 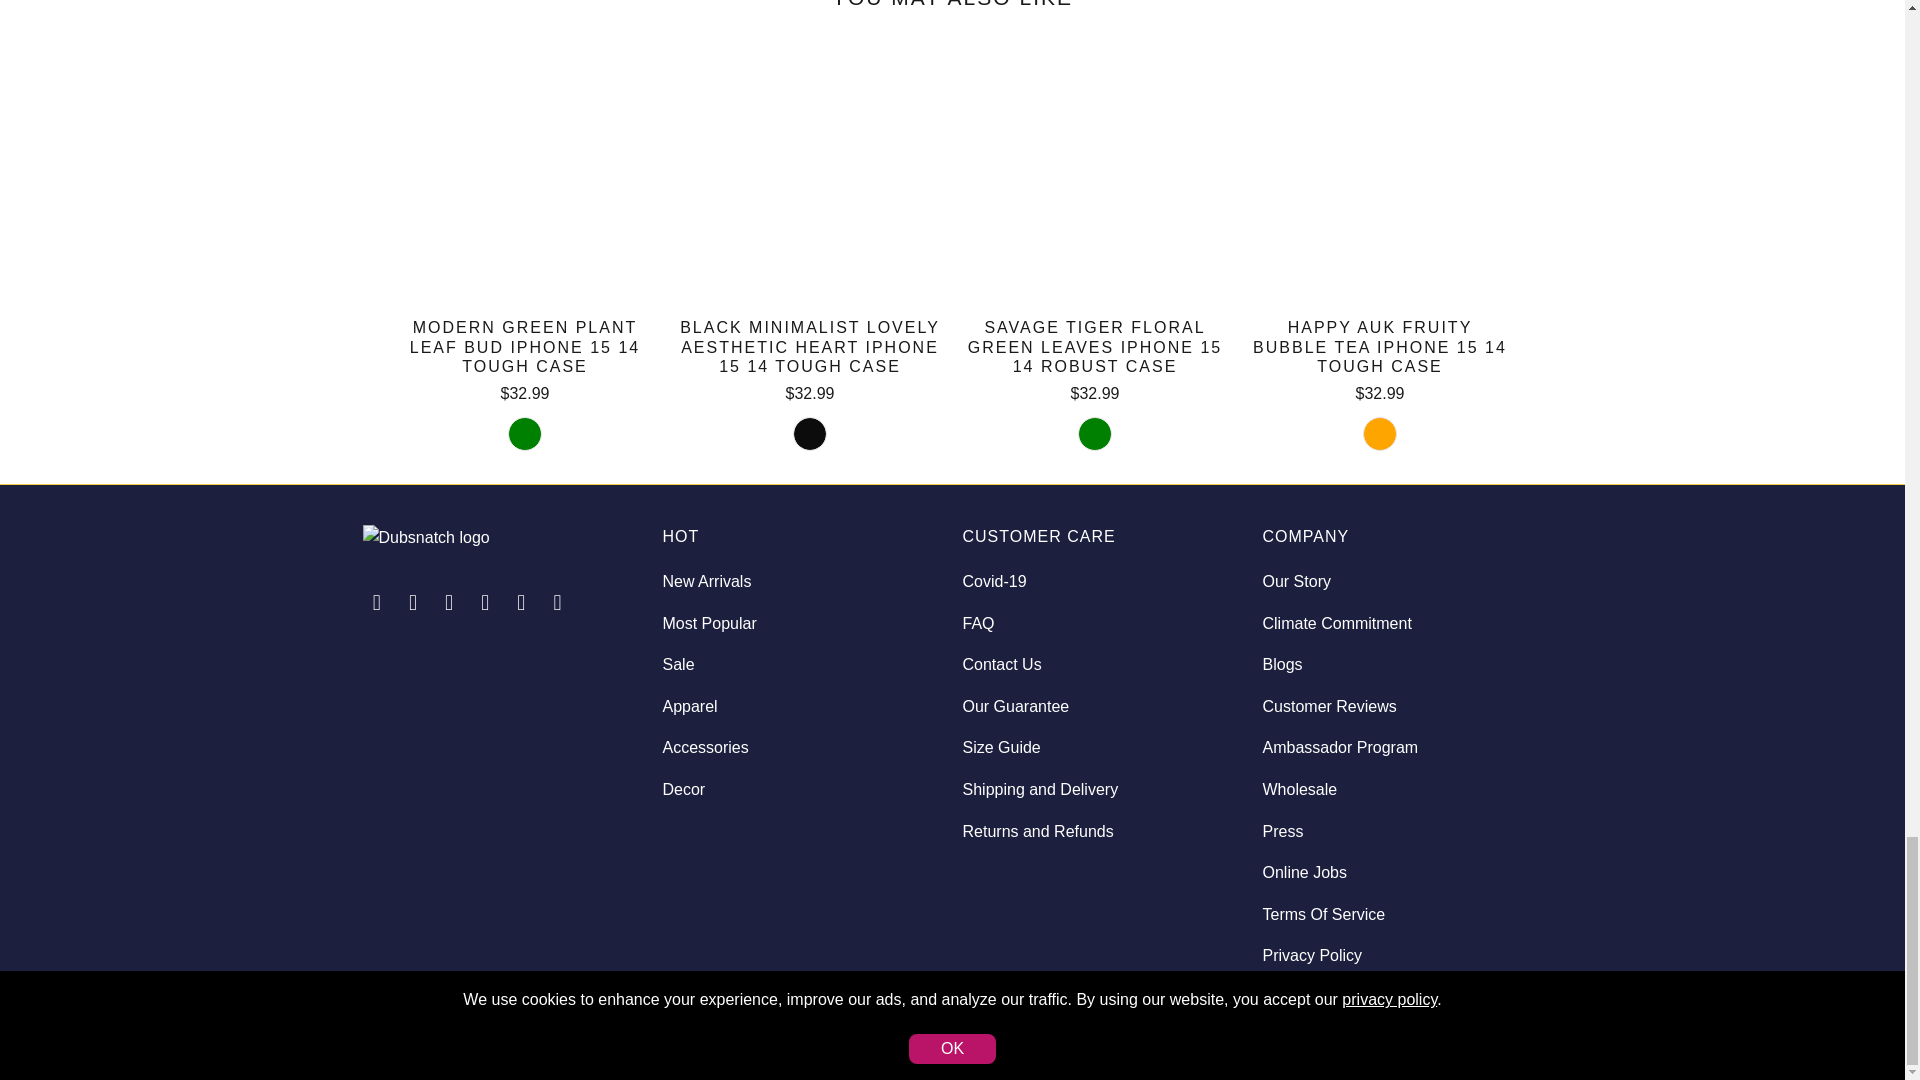 What do you see at coordinates (1360, 1031) in the screenshot?
I see `American Express` at bounding box center [1360, 1031].